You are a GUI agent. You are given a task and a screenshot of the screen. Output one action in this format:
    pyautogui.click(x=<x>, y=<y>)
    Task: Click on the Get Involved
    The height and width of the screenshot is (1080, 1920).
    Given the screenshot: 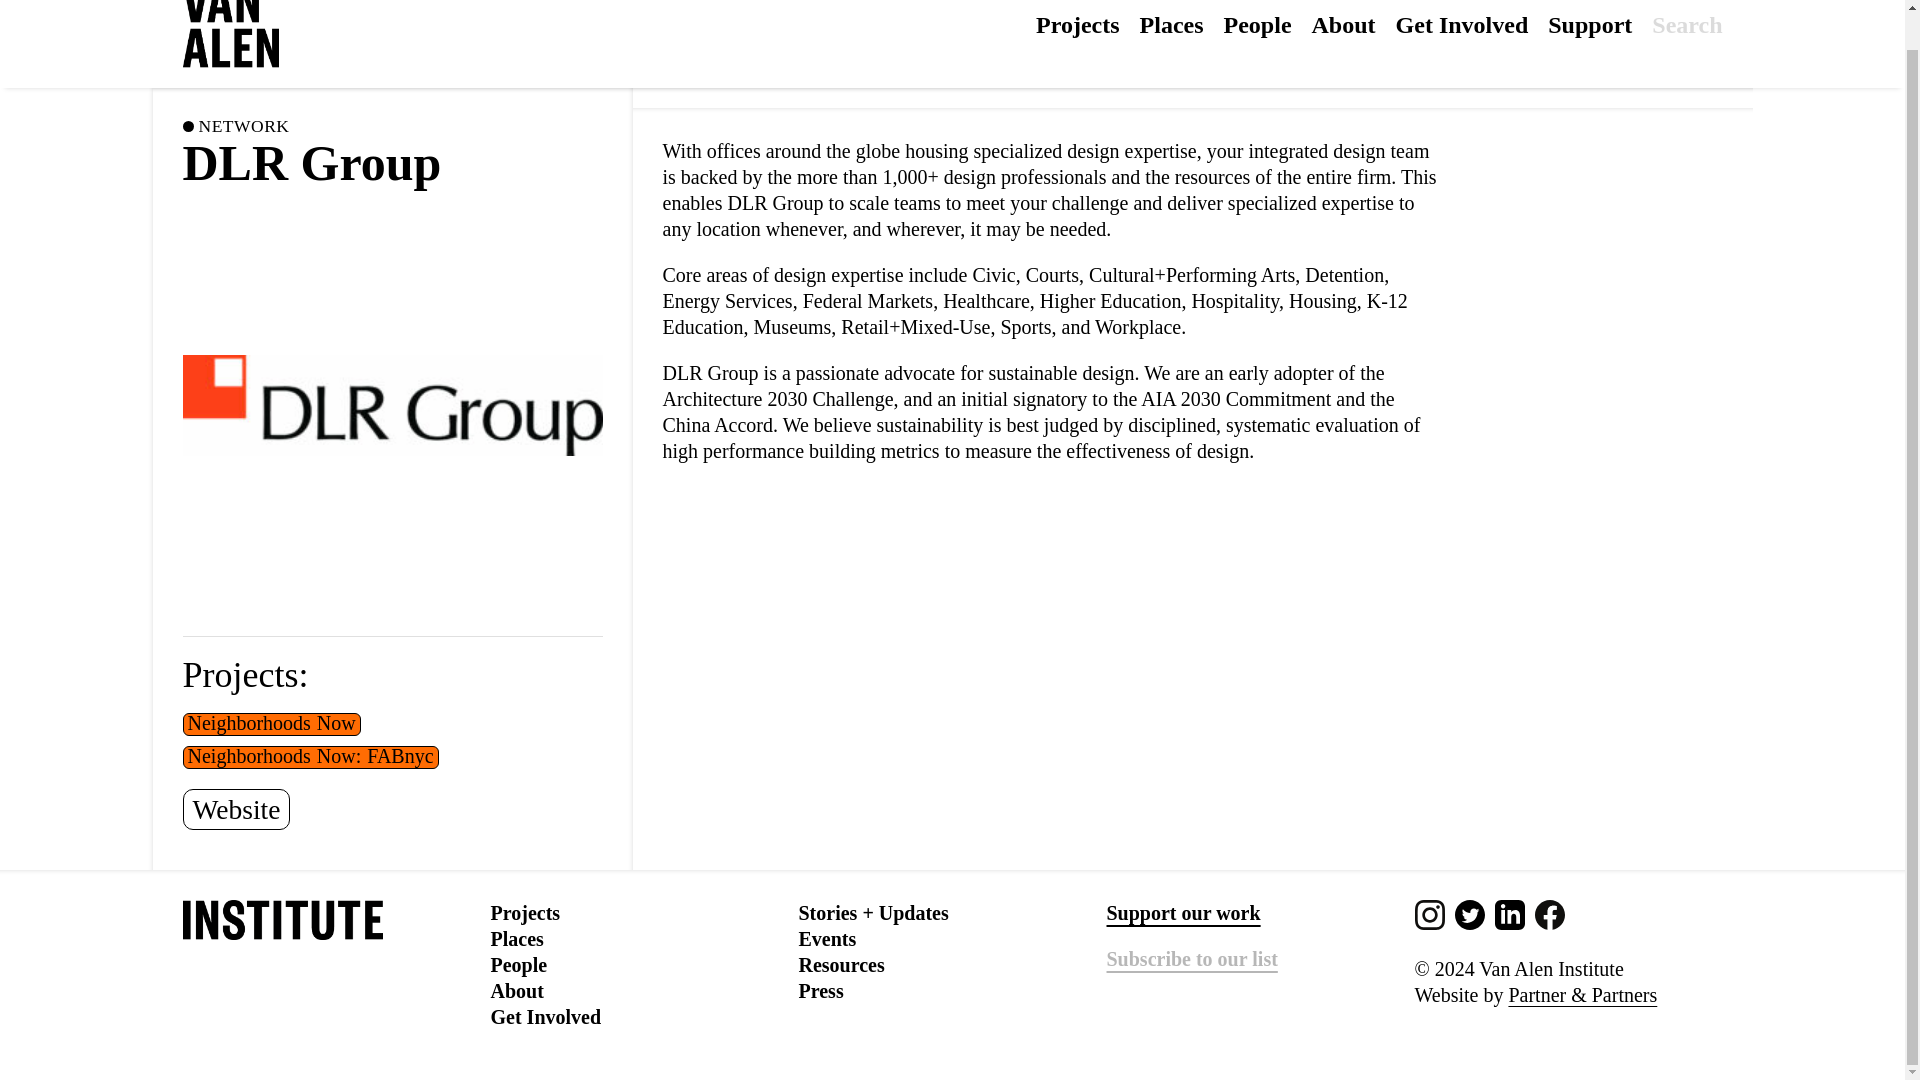 What is the action you would take?
    pyautogui.click(x=544, y=1016)
    